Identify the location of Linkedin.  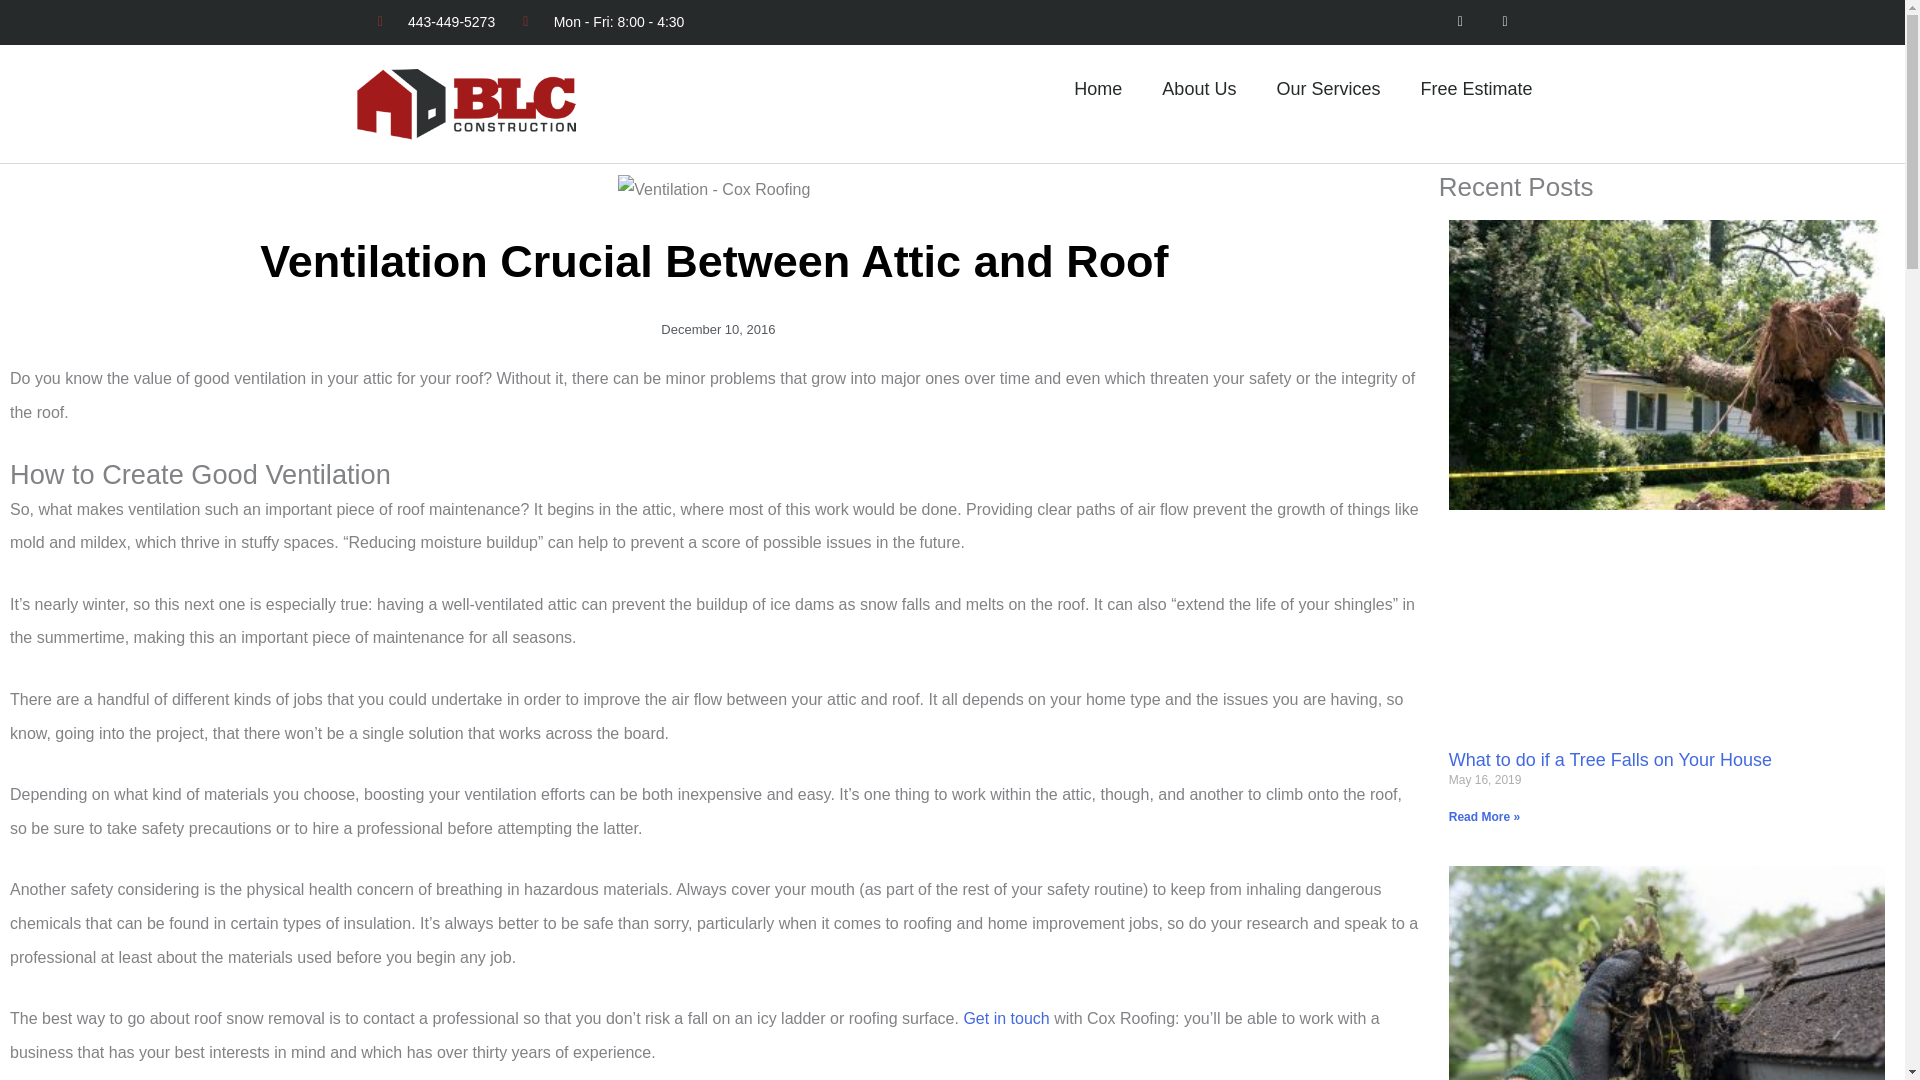
(1505, 22).